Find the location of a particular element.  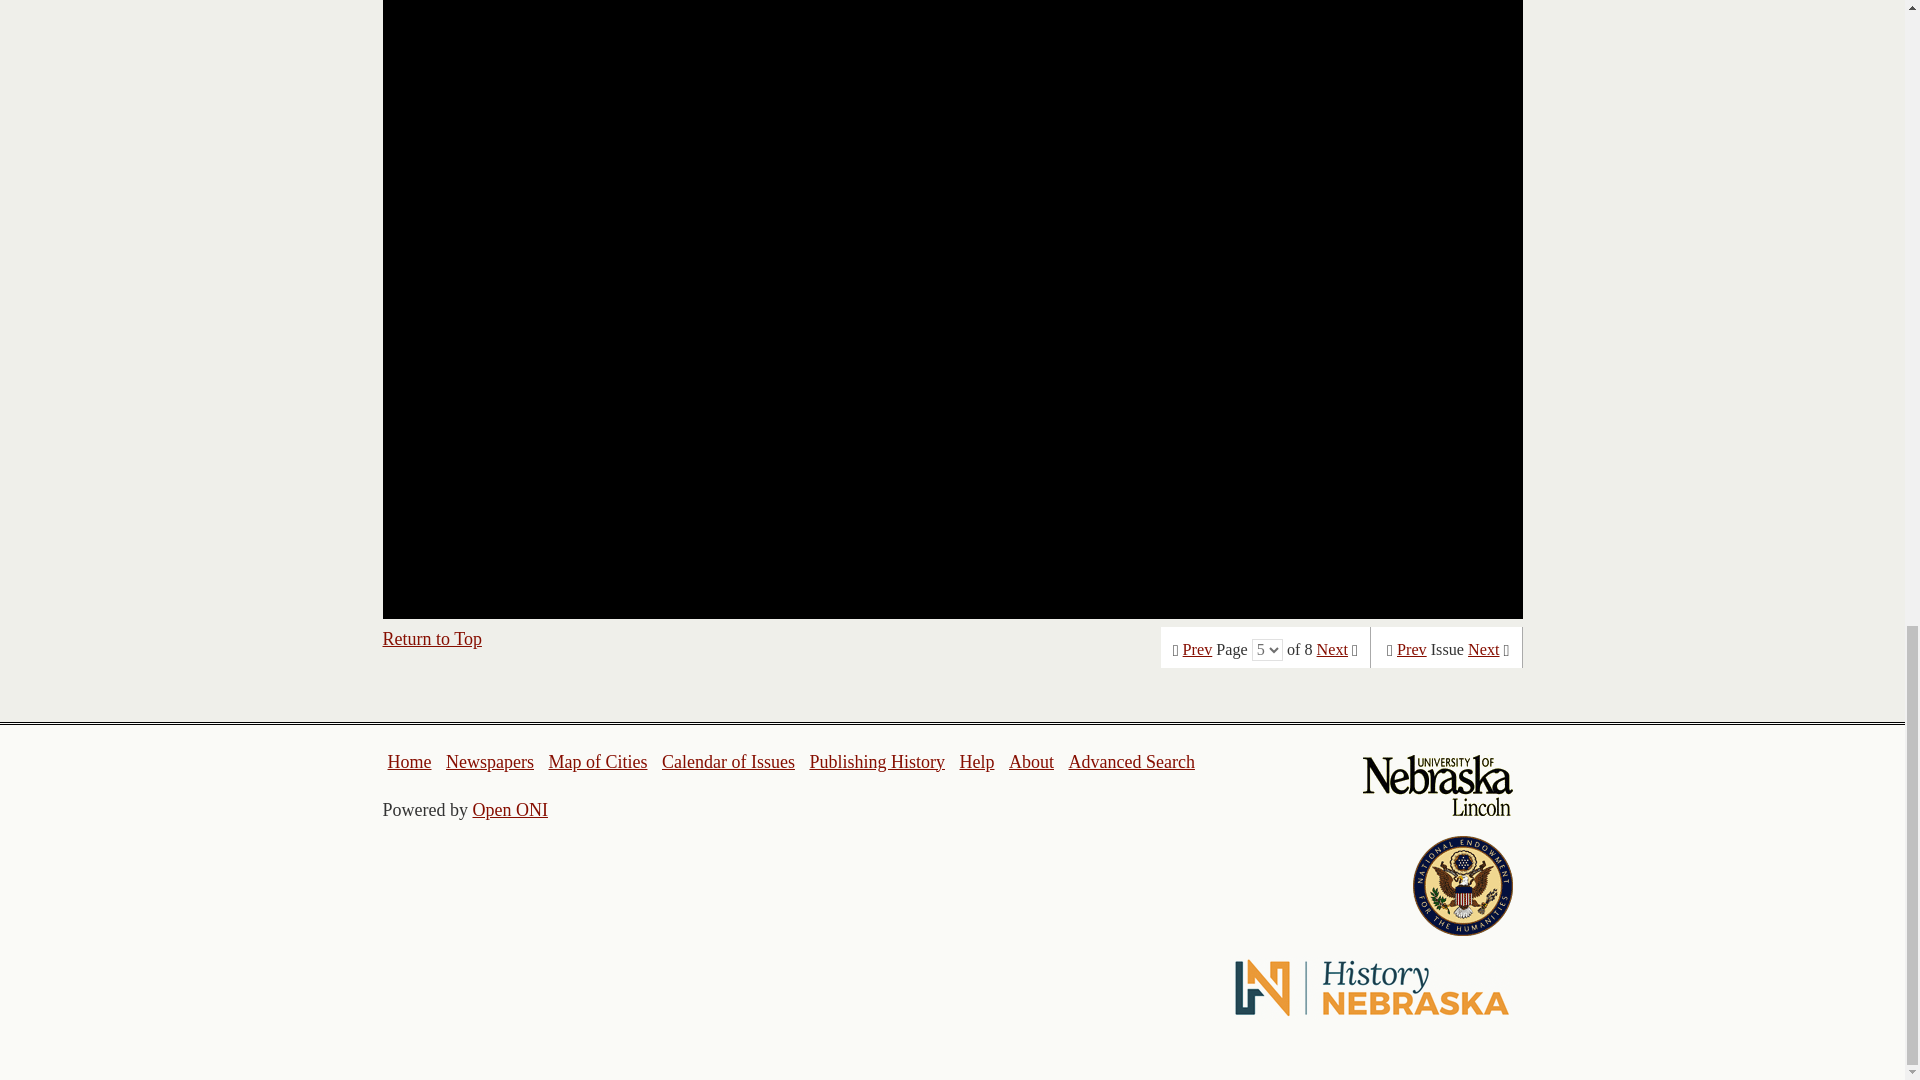

Home is located at coordinates (410, 762).